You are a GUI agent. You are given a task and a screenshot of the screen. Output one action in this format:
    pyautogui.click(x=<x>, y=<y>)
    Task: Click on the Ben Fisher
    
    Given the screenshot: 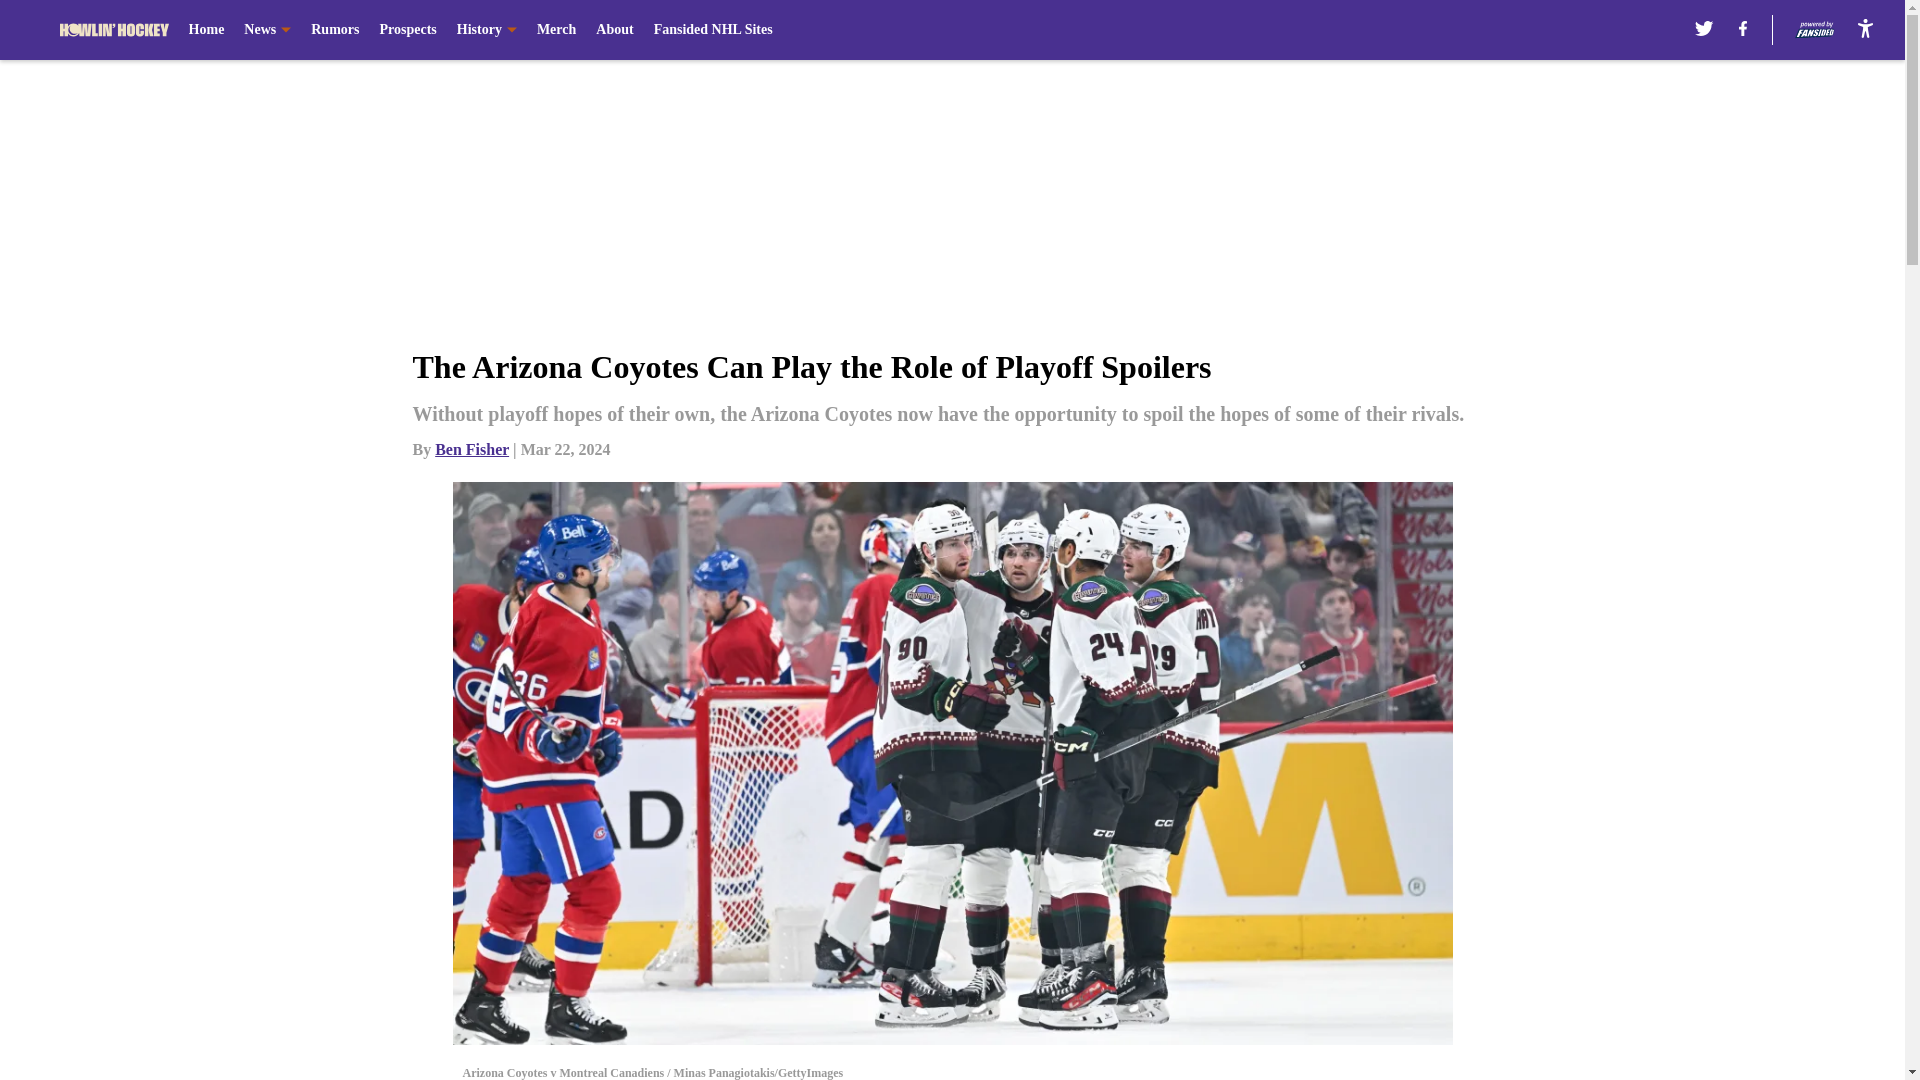 What is the action you would take?
    pyautogui.click(x=472, y=448)
    